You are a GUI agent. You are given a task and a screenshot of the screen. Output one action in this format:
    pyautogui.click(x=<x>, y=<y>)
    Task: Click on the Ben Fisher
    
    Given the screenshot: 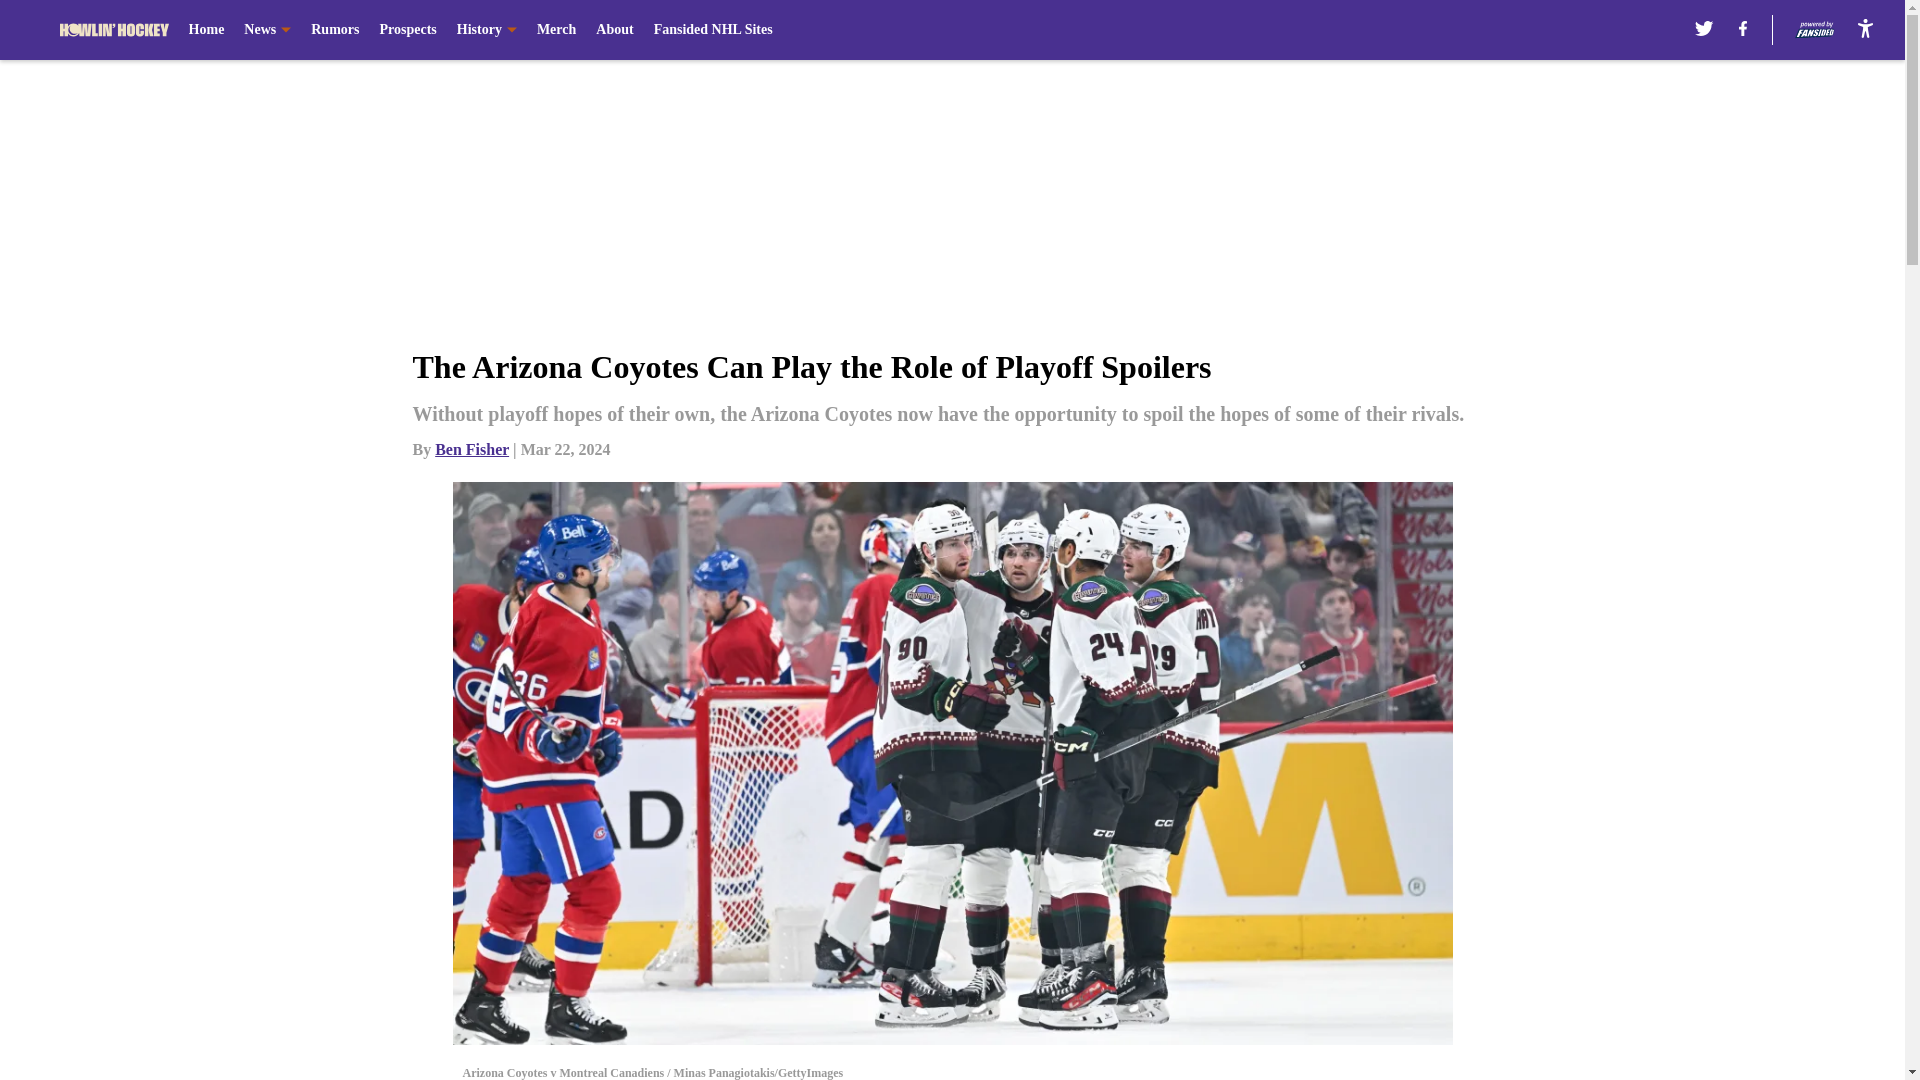 What is the action you would take?
    pyautogui.click(x=472, y=448)
    